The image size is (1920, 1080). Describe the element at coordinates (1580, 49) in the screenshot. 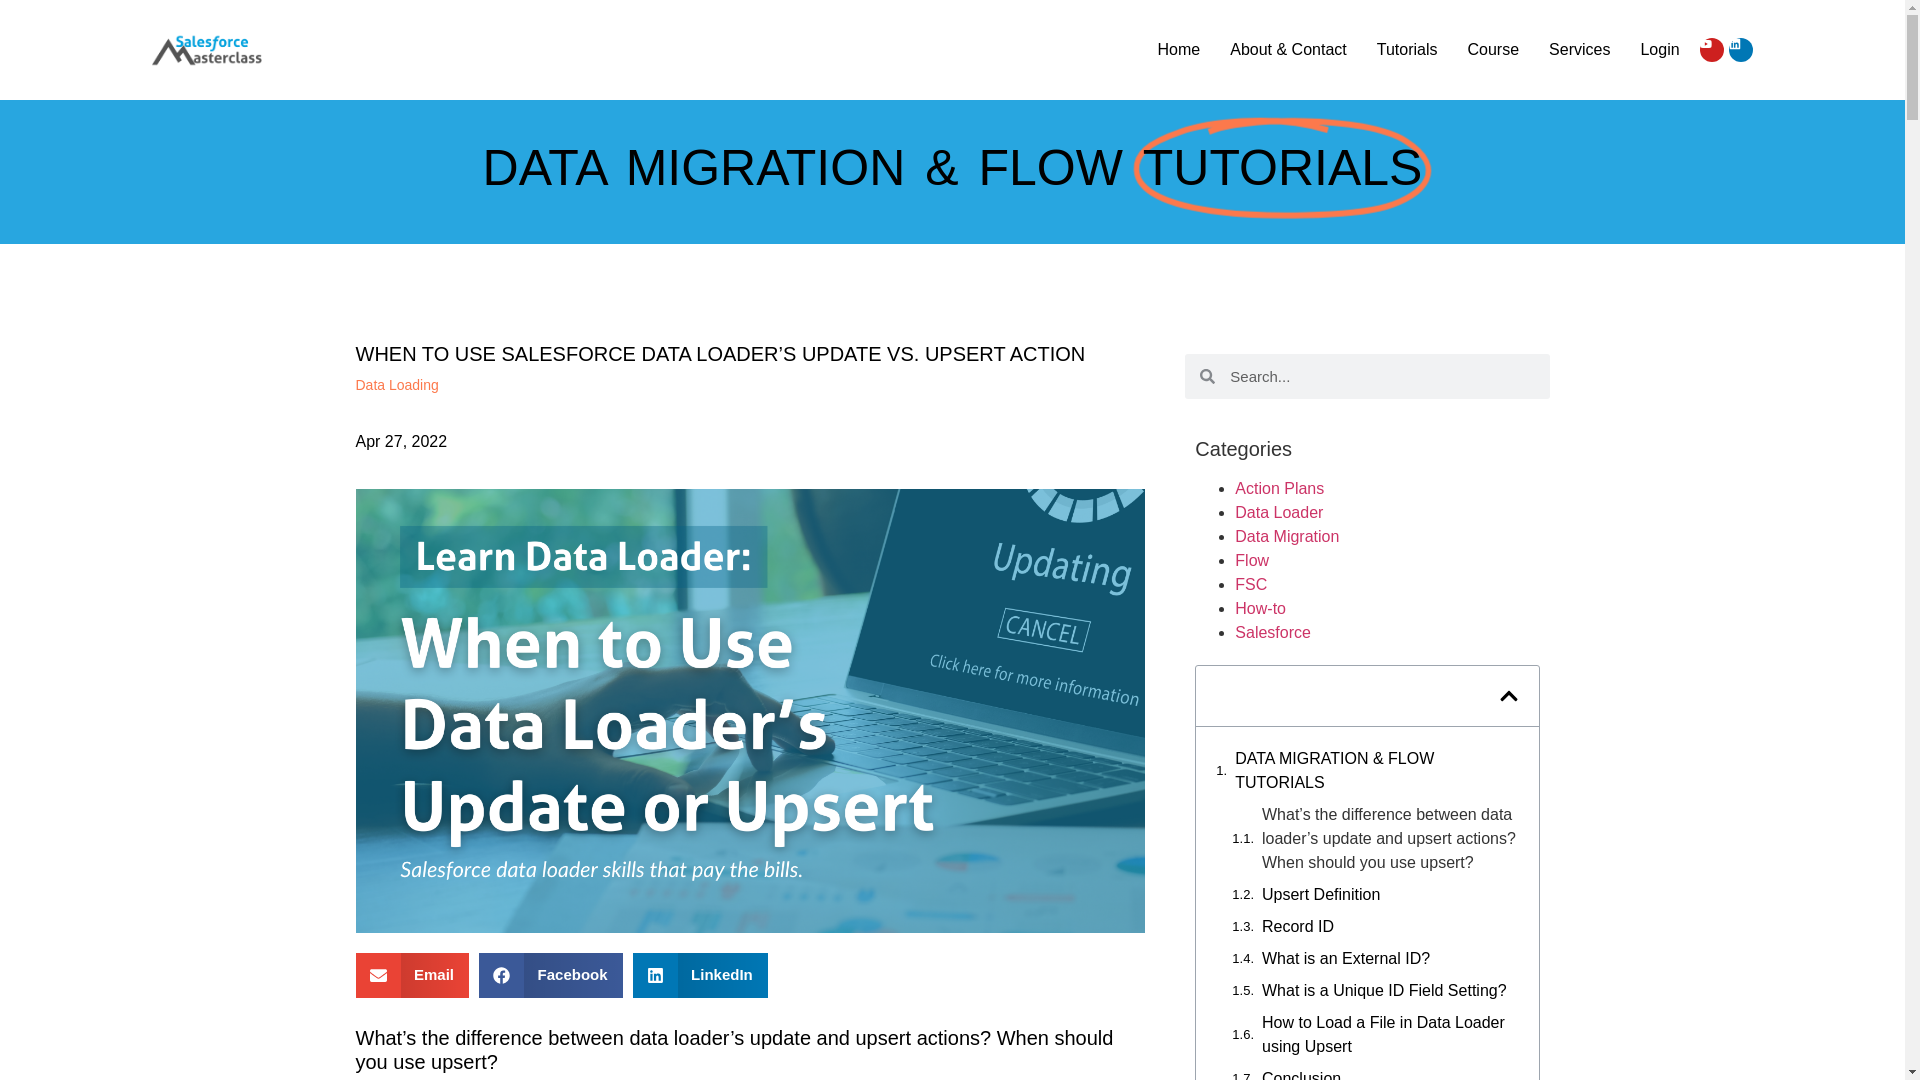

I see `Services` at that location.